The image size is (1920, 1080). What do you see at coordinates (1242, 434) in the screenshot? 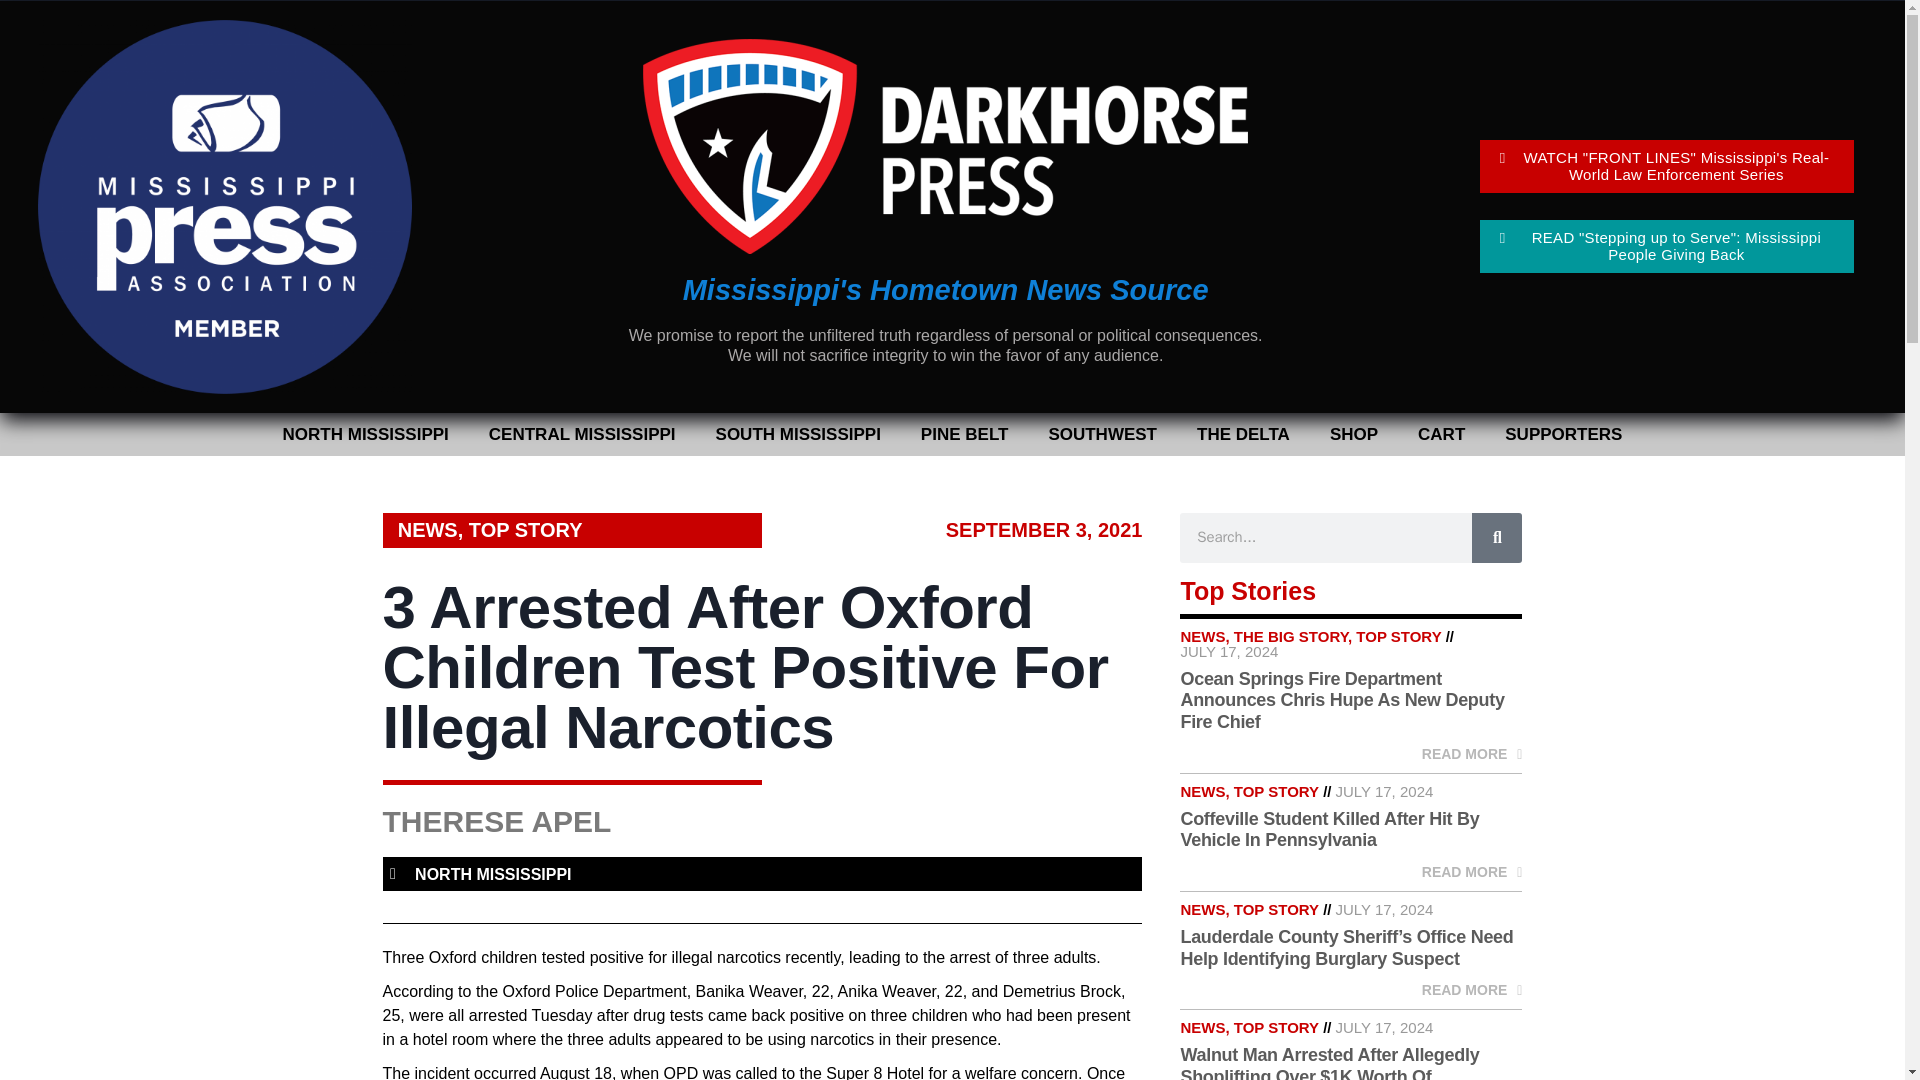
I see `THE DELTA` at bounding box center [1242, 434].